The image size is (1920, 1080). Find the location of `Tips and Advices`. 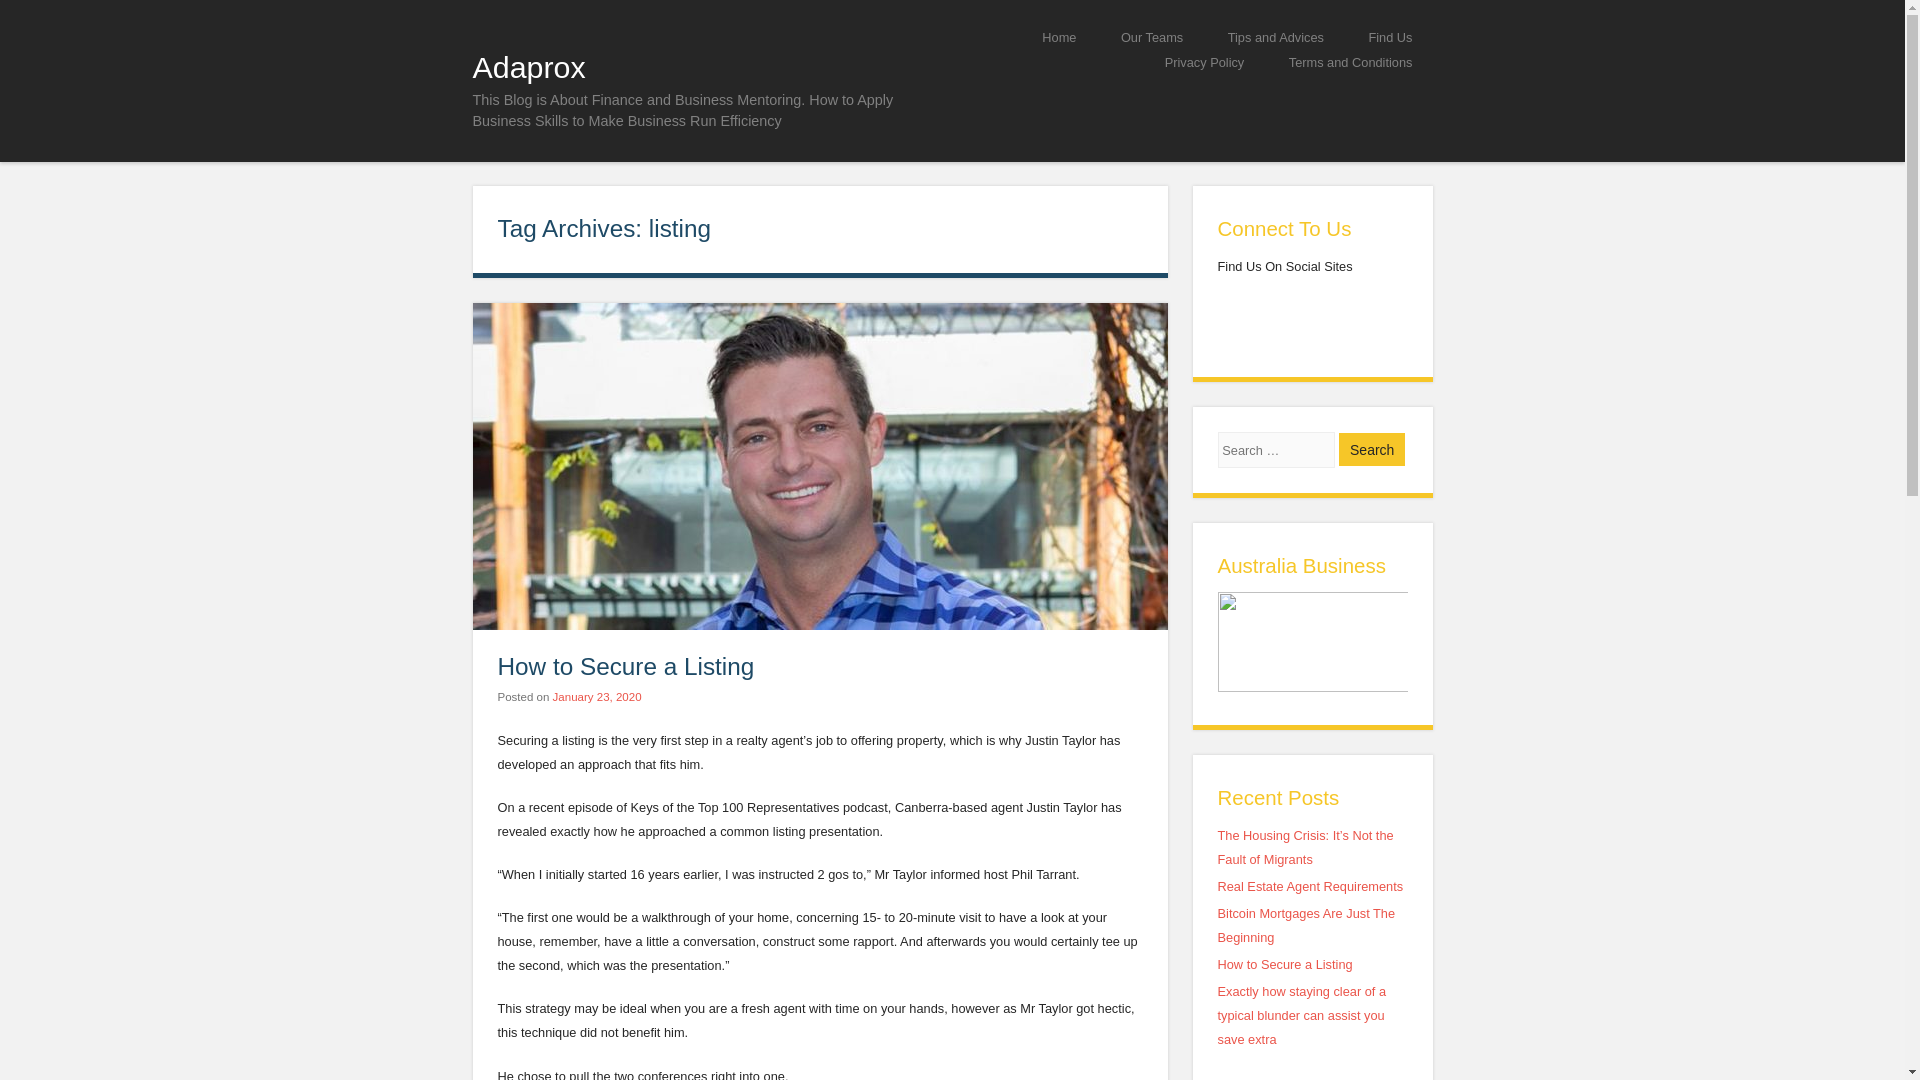

Tips and Advices is located at coordinates (1276, 36).